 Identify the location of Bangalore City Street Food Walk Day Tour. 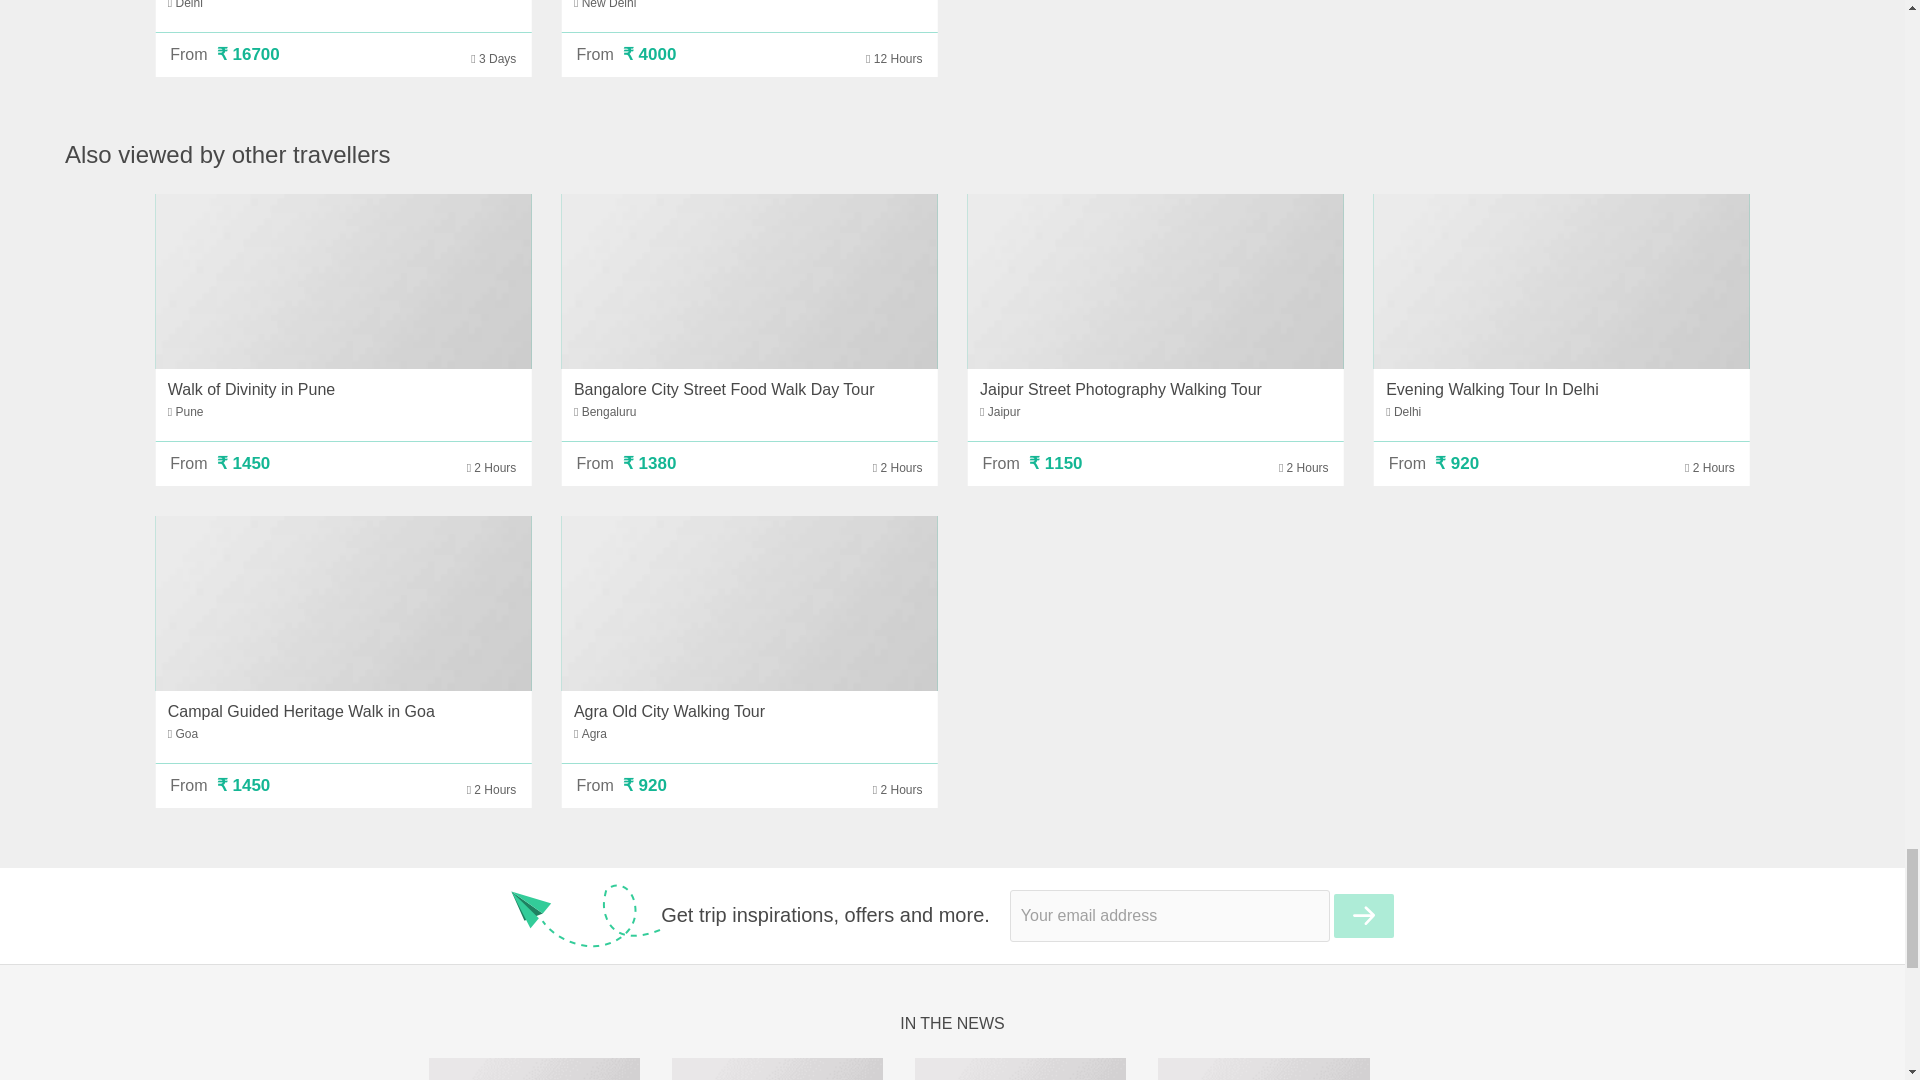
(748, 282).